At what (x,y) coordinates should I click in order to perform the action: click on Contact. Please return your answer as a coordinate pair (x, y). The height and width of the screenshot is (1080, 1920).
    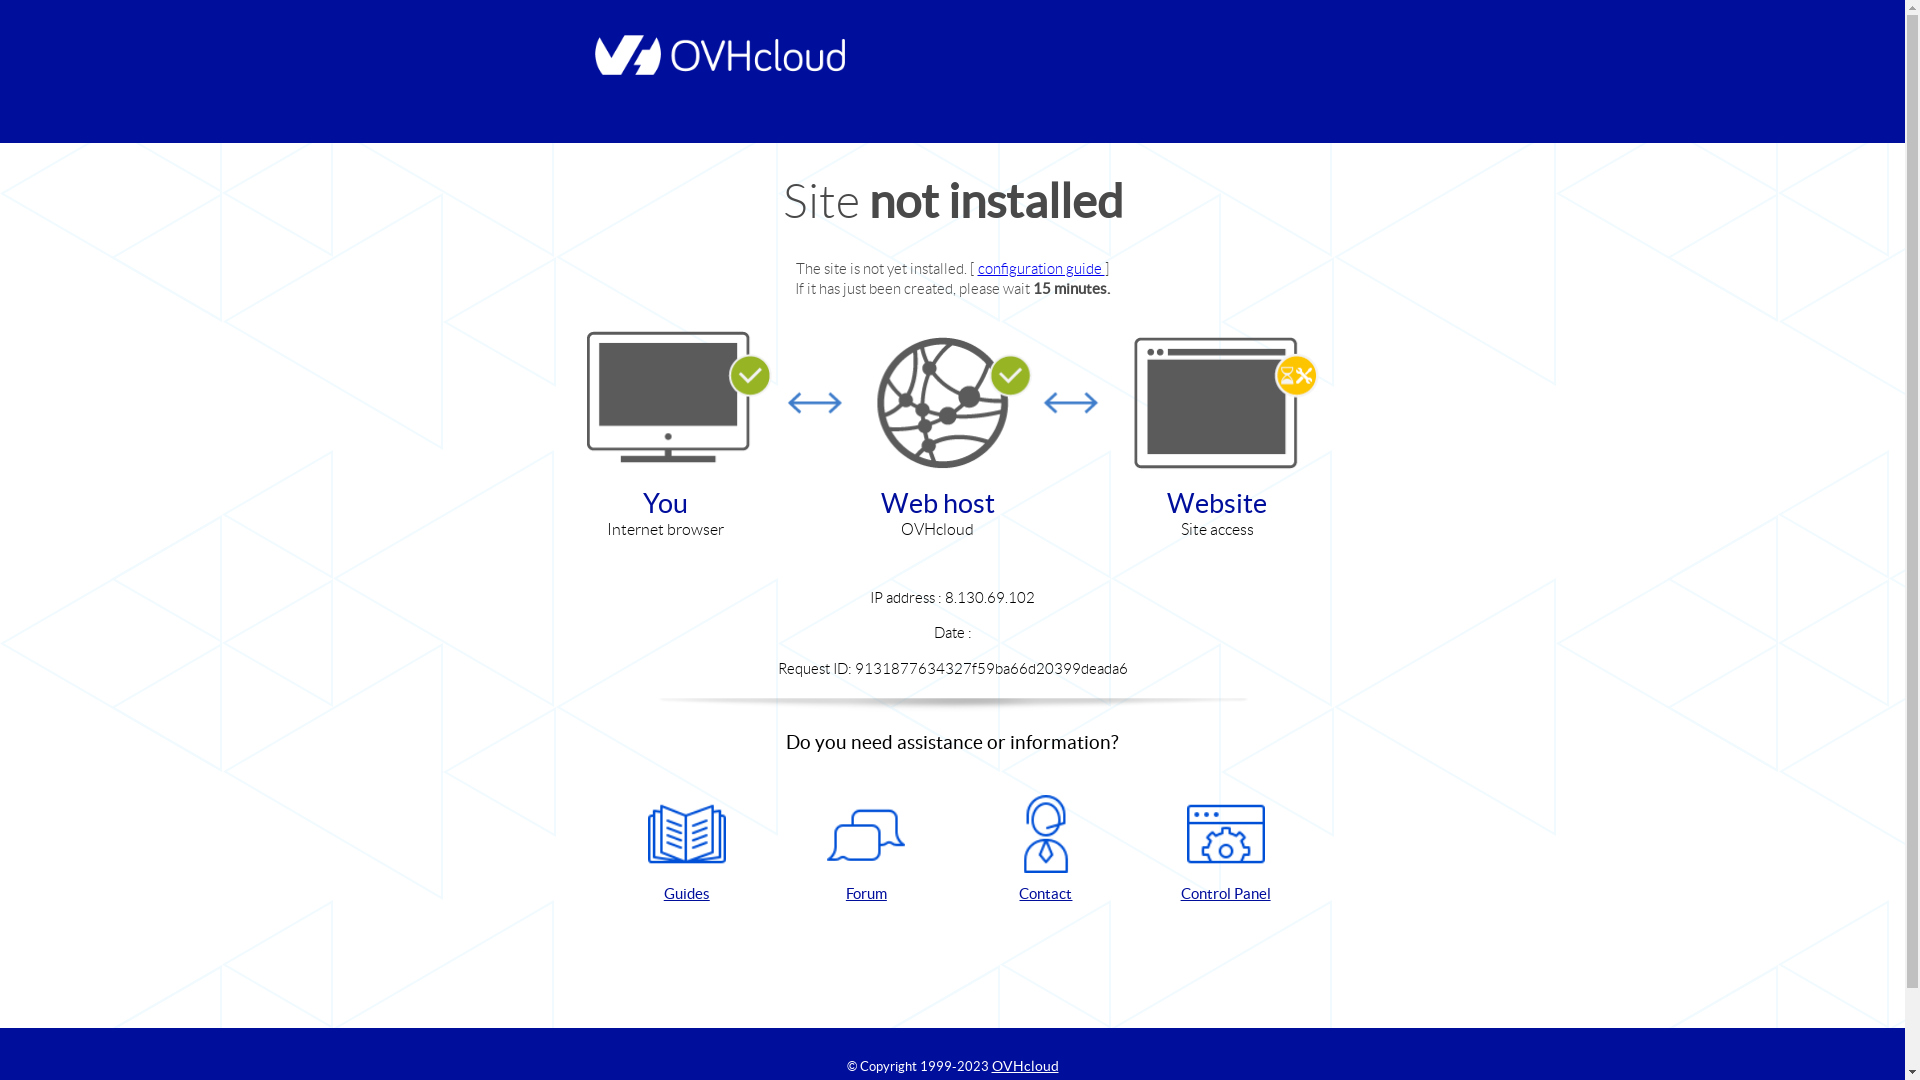
    Looking at the image, I should click on (1046, 850).